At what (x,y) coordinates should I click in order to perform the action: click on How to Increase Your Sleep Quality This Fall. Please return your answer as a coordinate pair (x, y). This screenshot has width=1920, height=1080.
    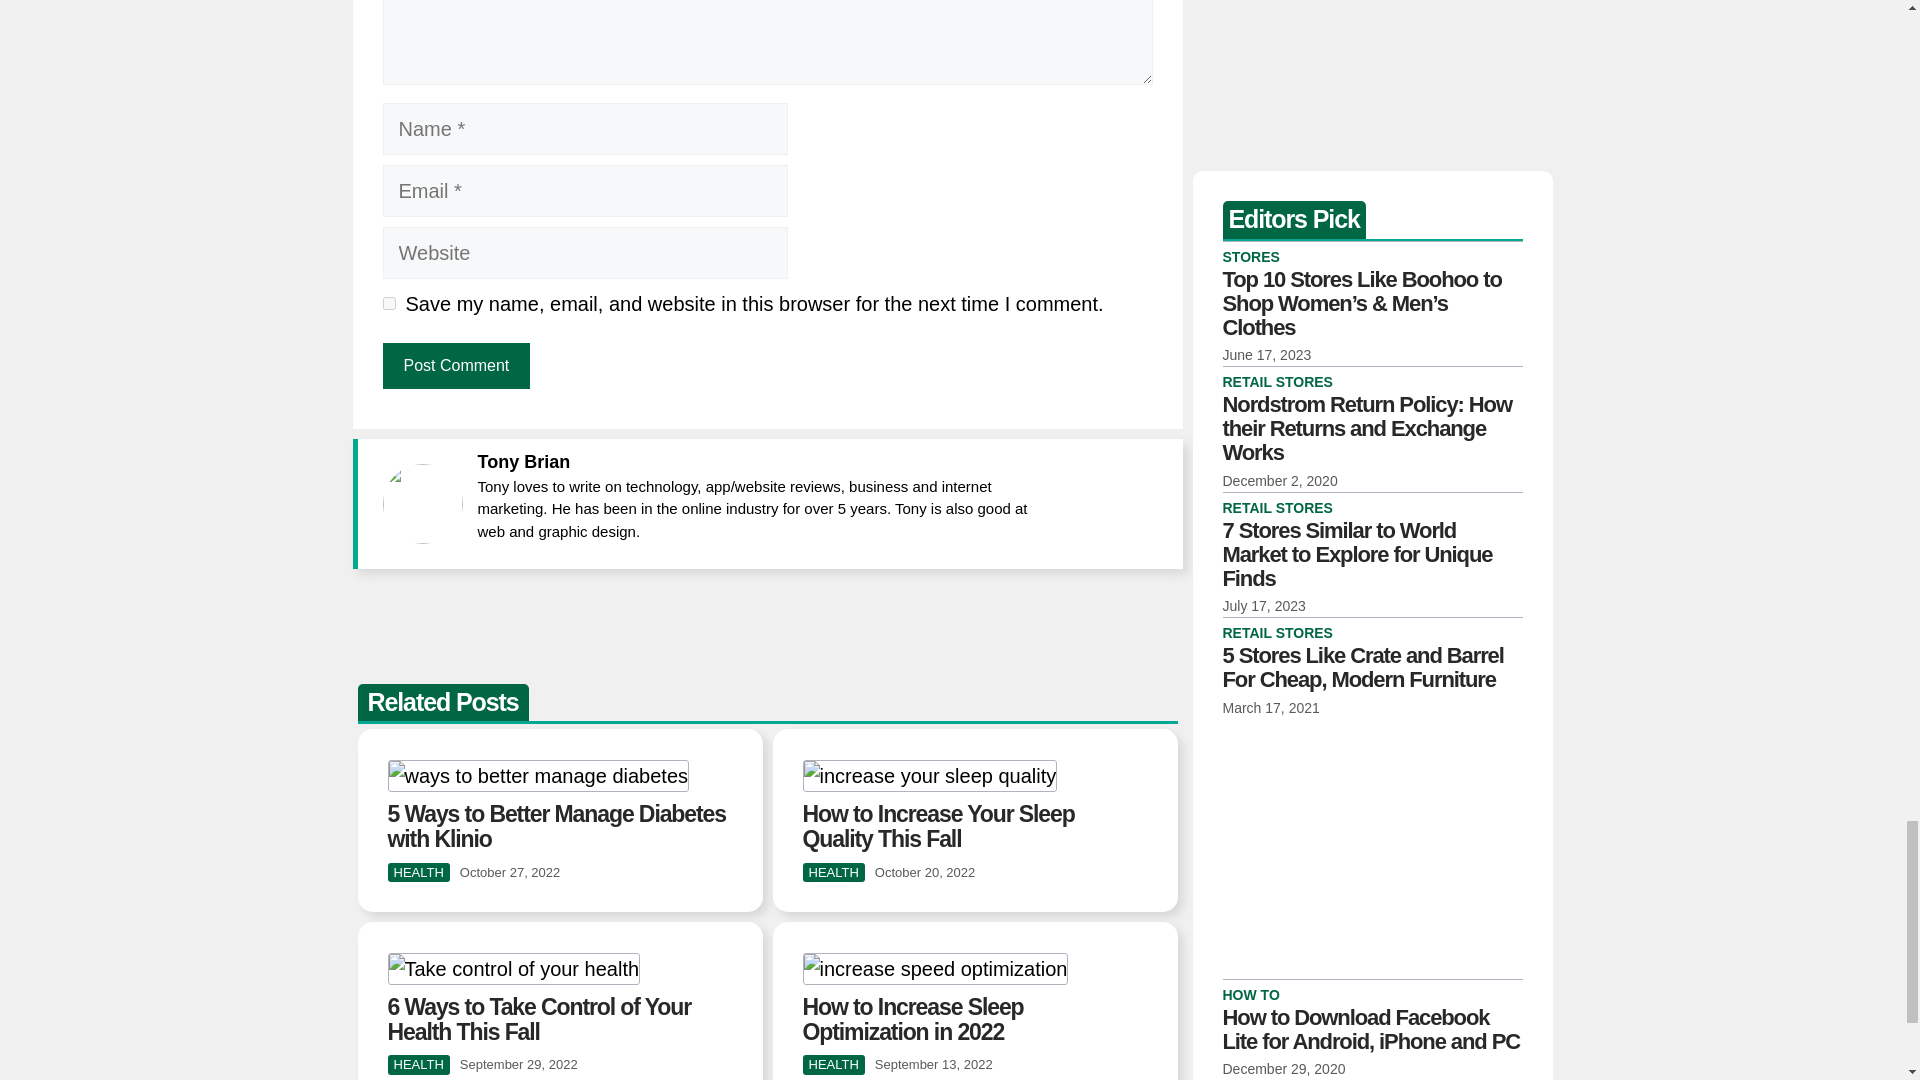
    Looking at the image, I should click on (938, 826).